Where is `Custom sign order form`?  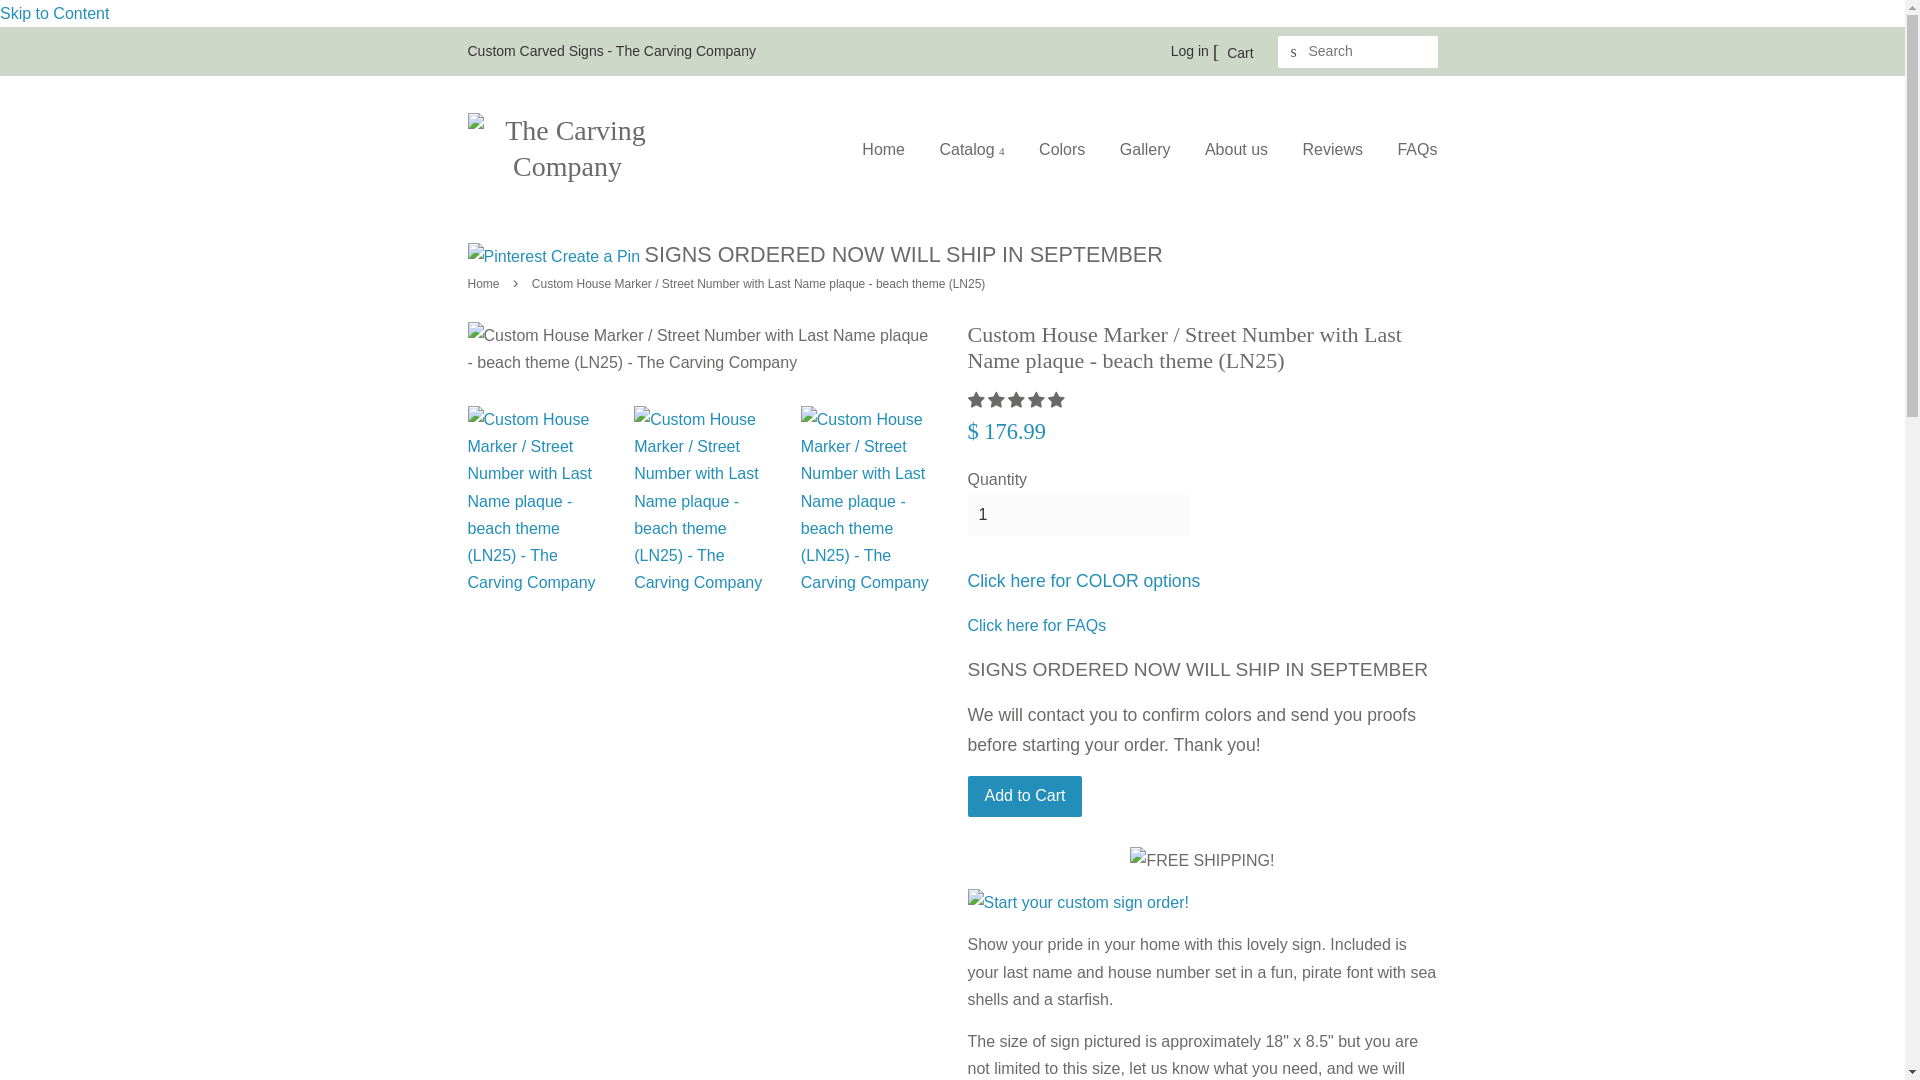
Custom sign order form is located at coordinates (1202, 902).